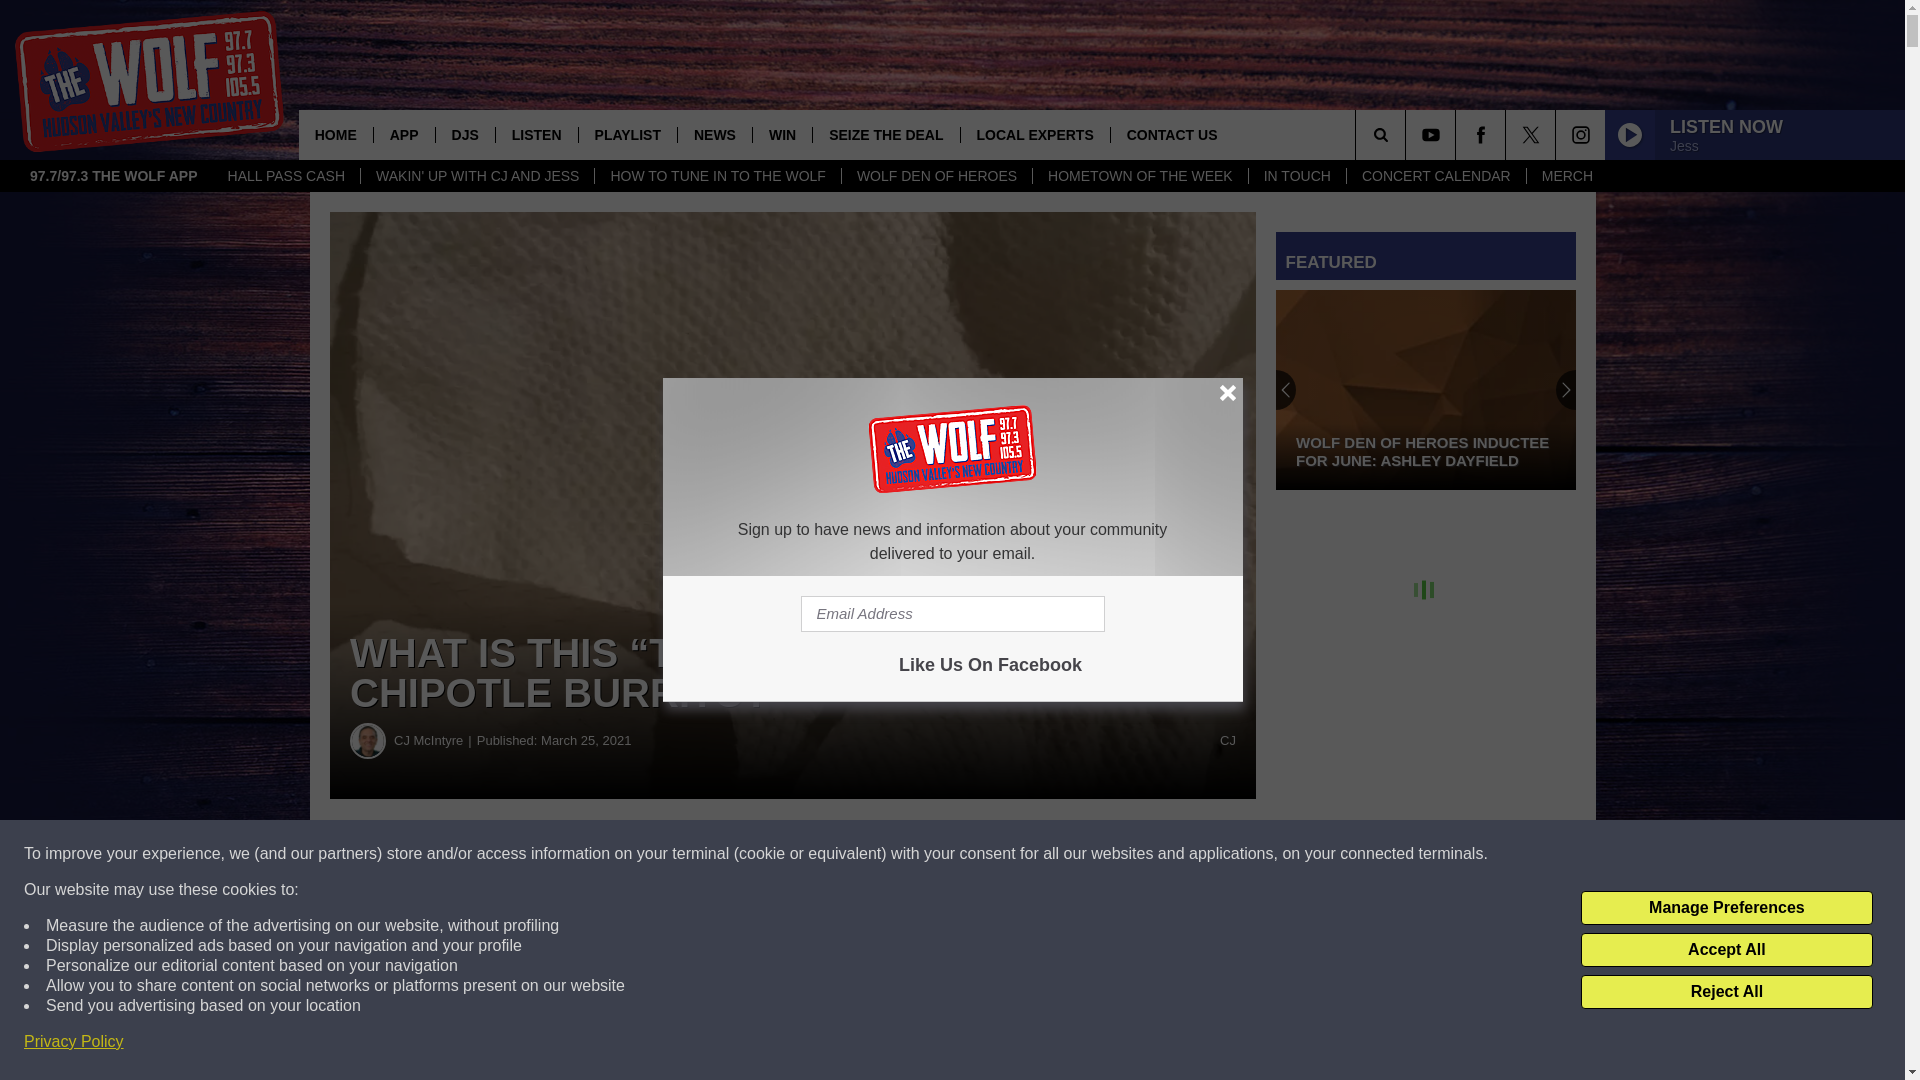 The width and height of the screenshot is (1920, 1080). I want to click on DJS, so click(465, 134).